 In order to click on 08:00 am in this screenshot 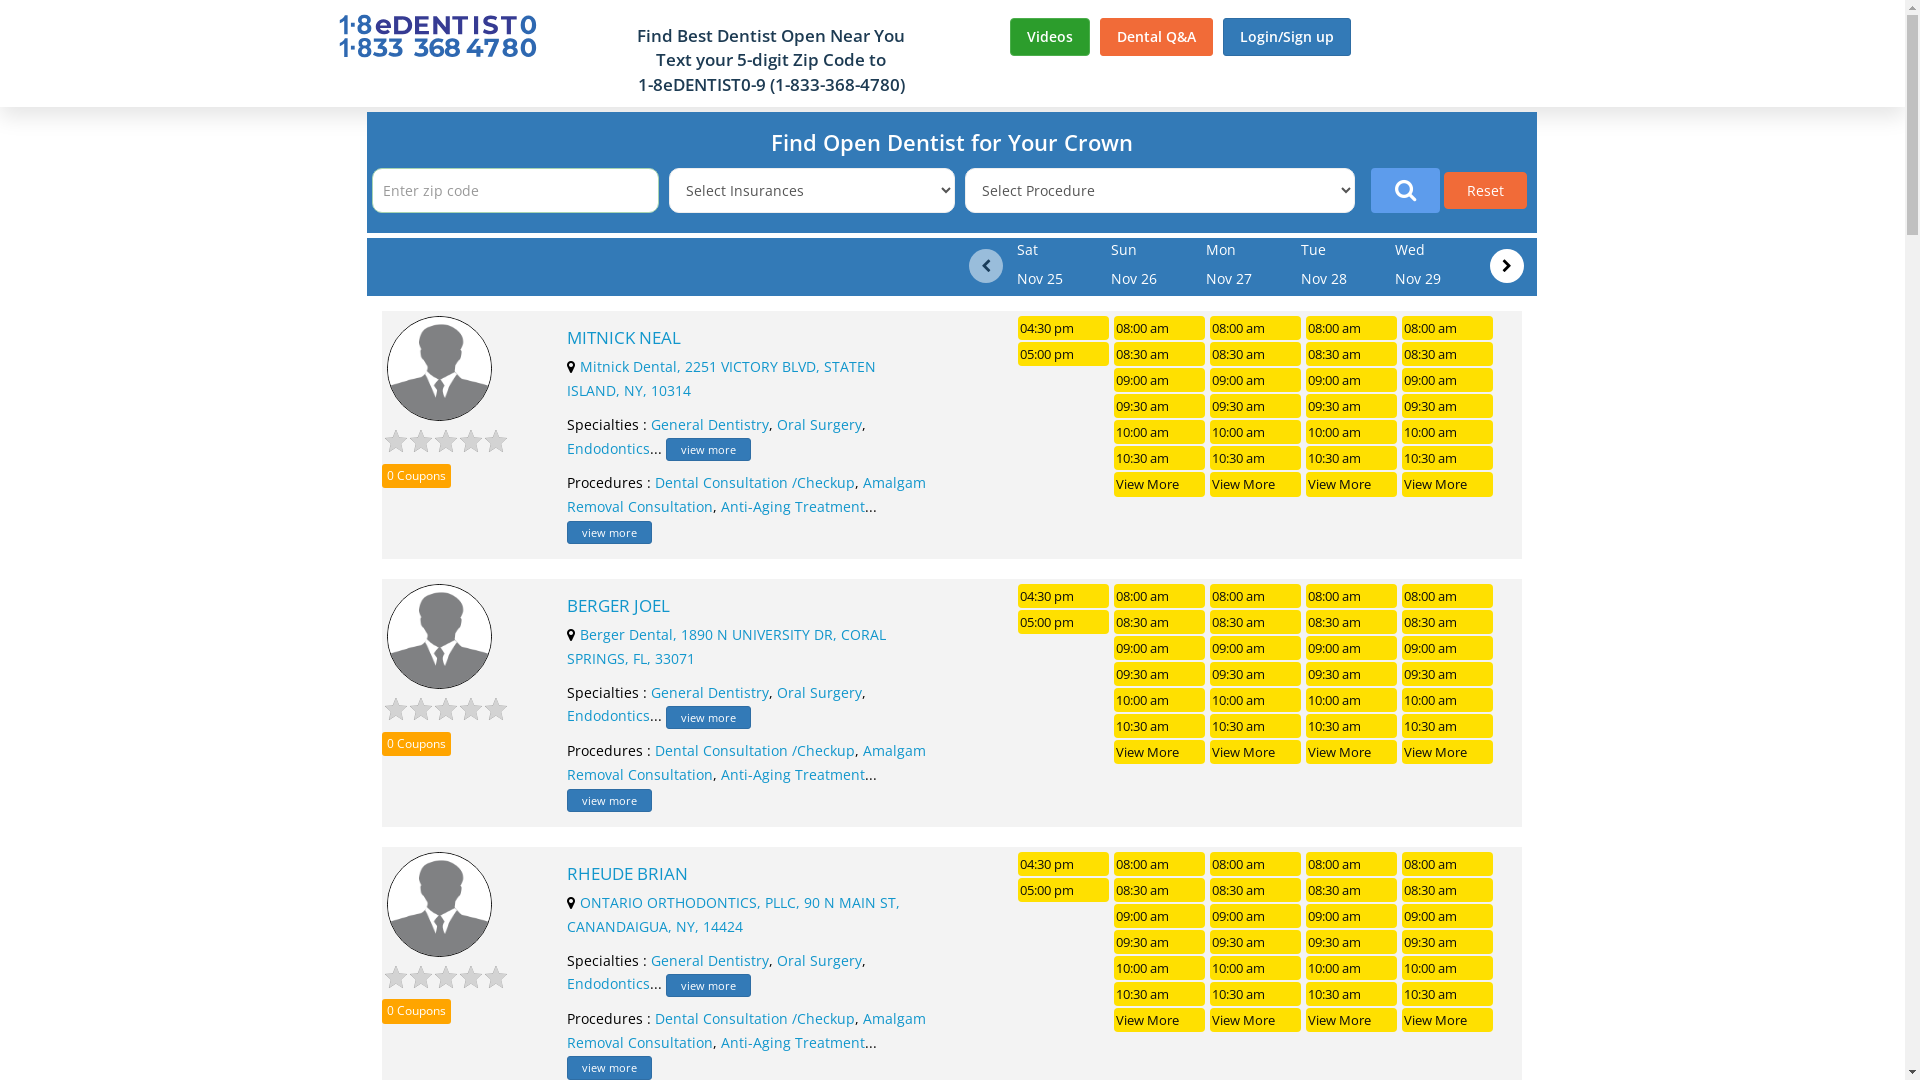, I will do `click(1160, 596)`.